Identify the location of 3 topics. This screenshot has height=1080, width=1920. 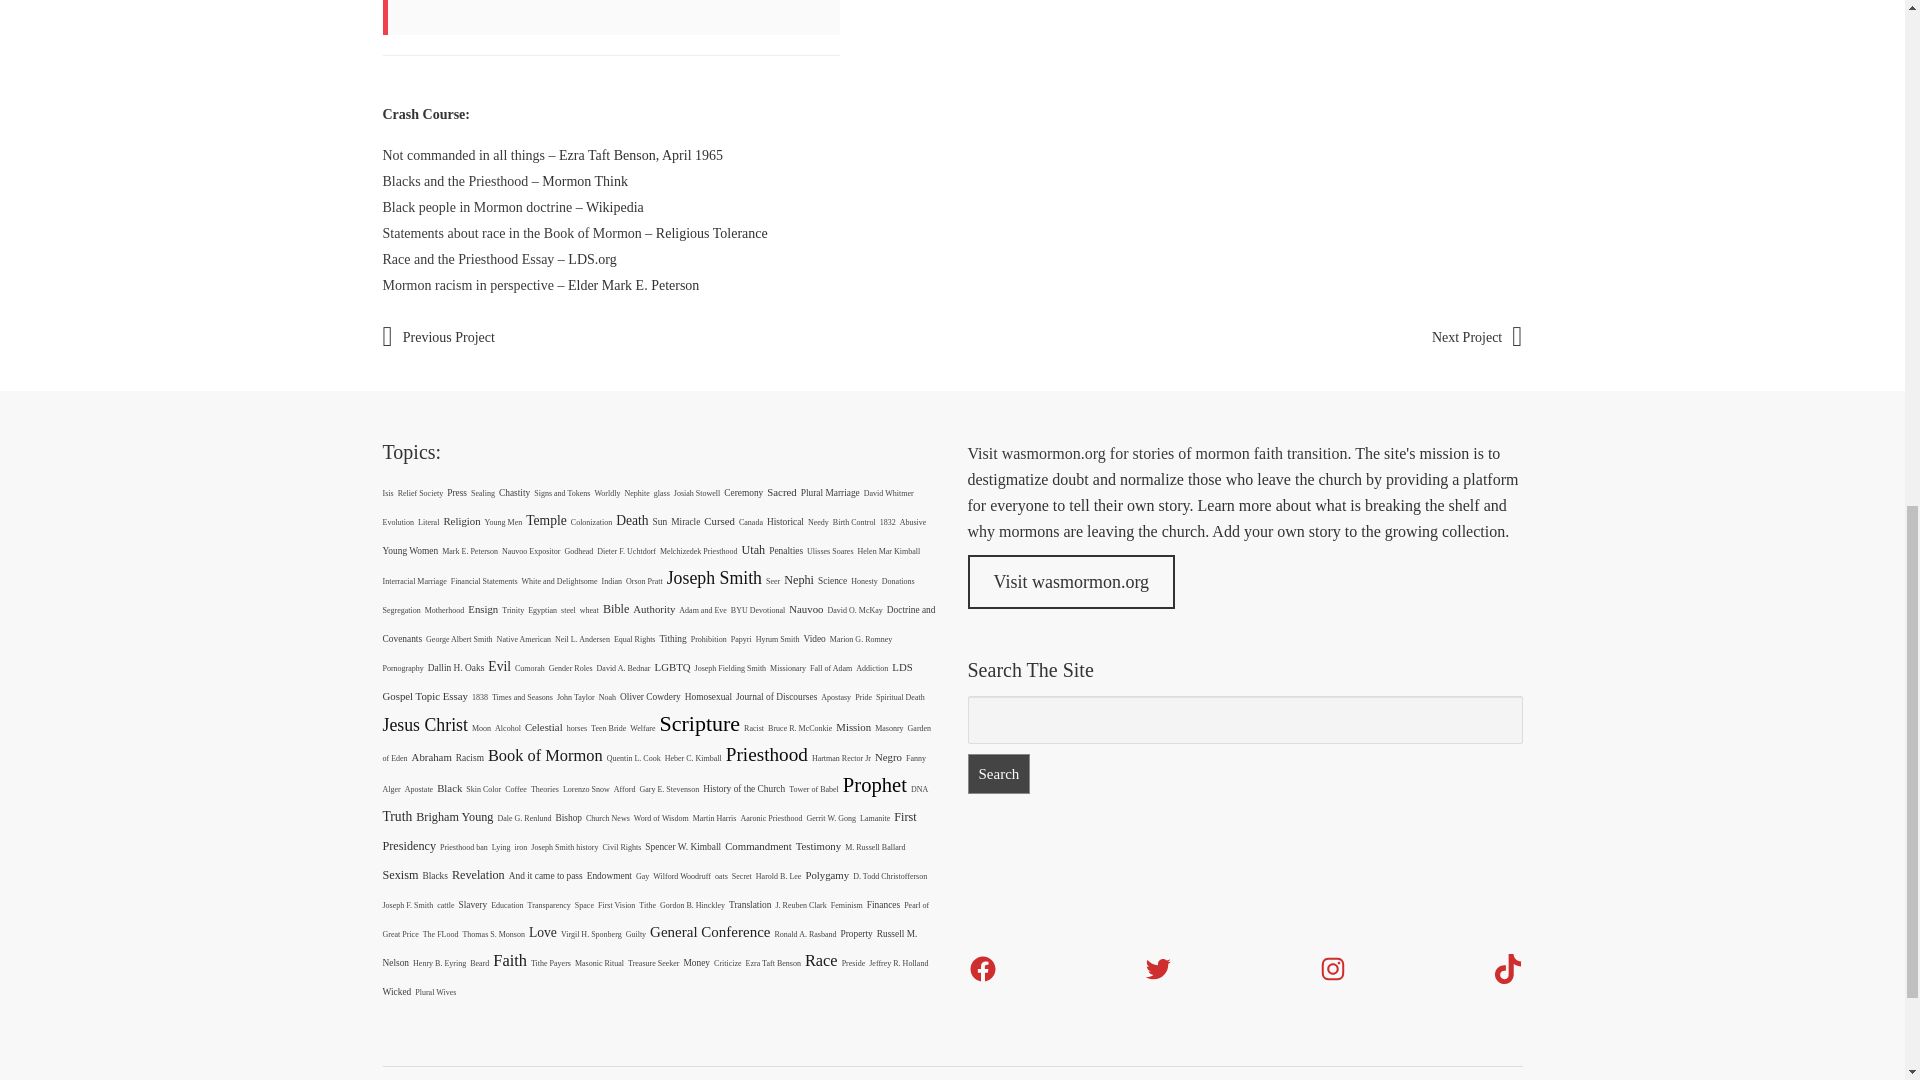
(696, 493).